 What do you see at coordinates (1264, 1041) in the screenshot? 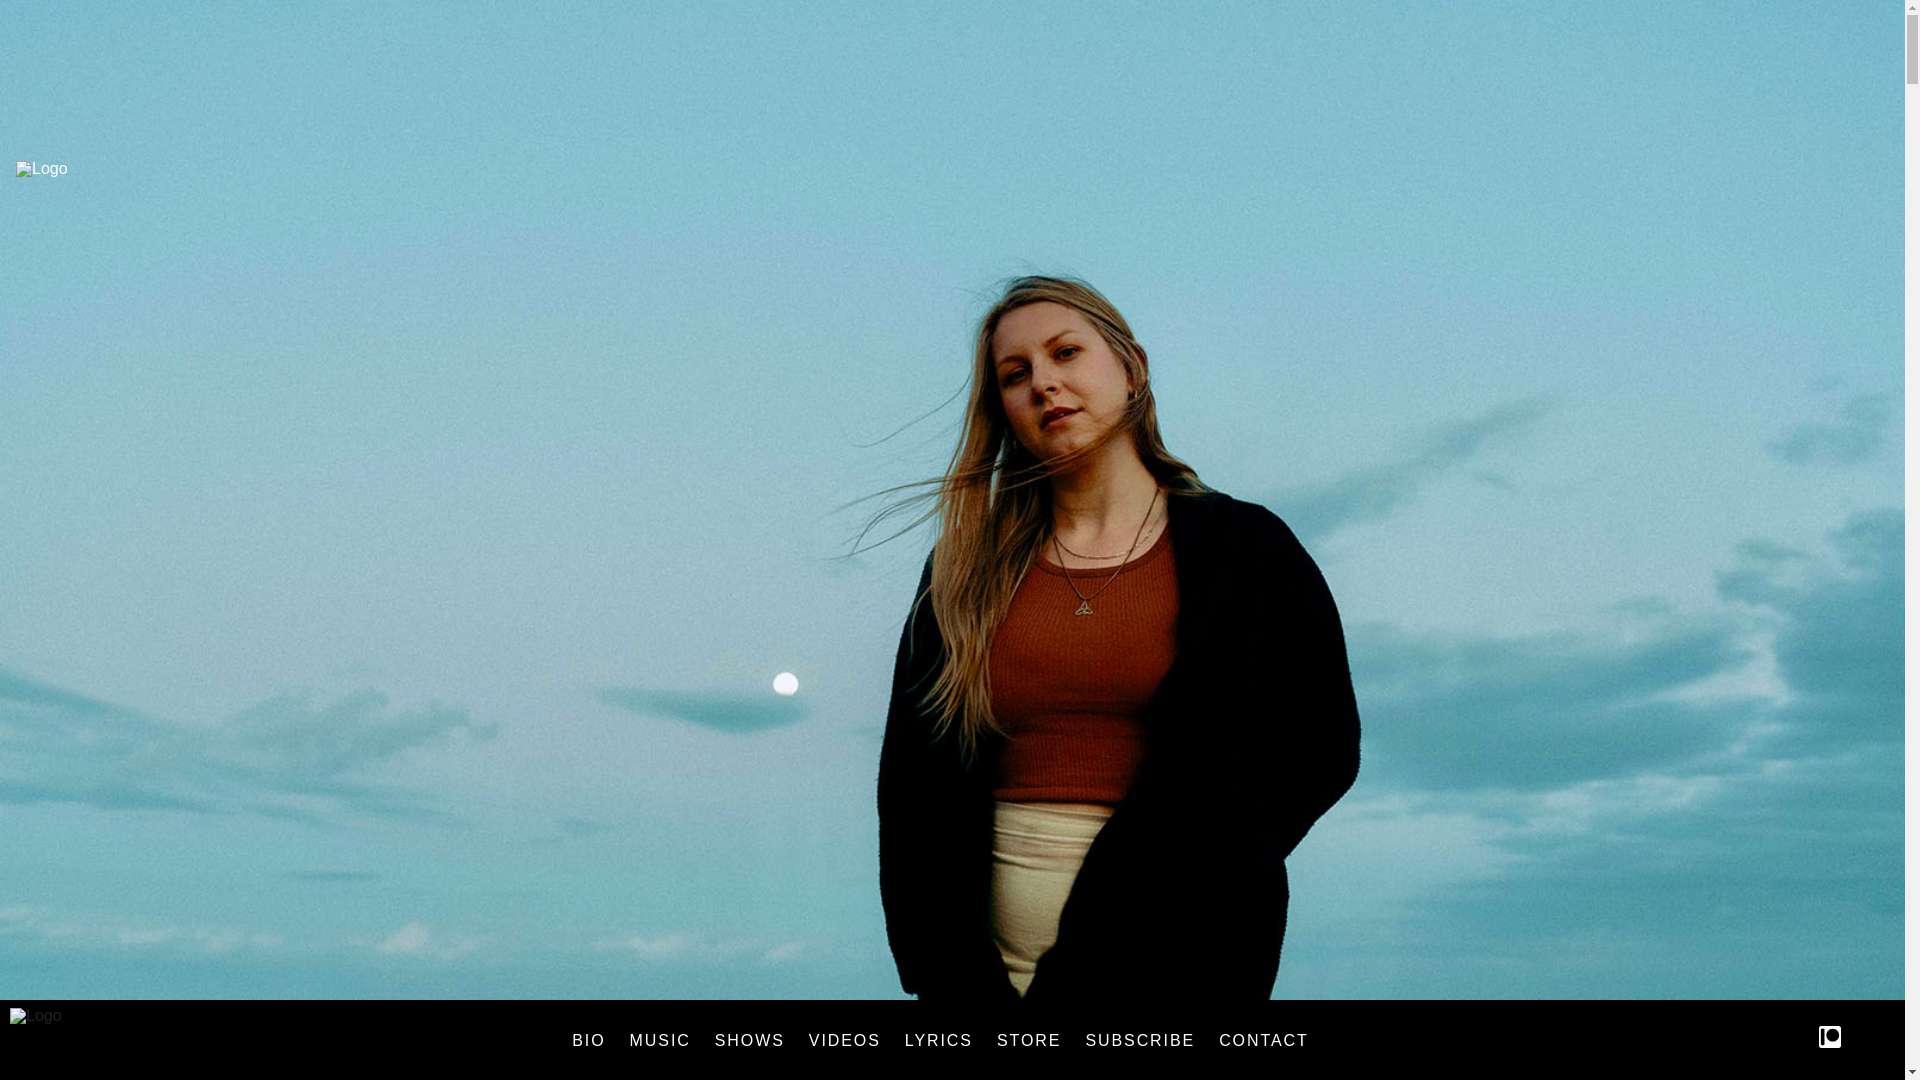
I see `CONTACT` at bounding box center [1264, 1041].